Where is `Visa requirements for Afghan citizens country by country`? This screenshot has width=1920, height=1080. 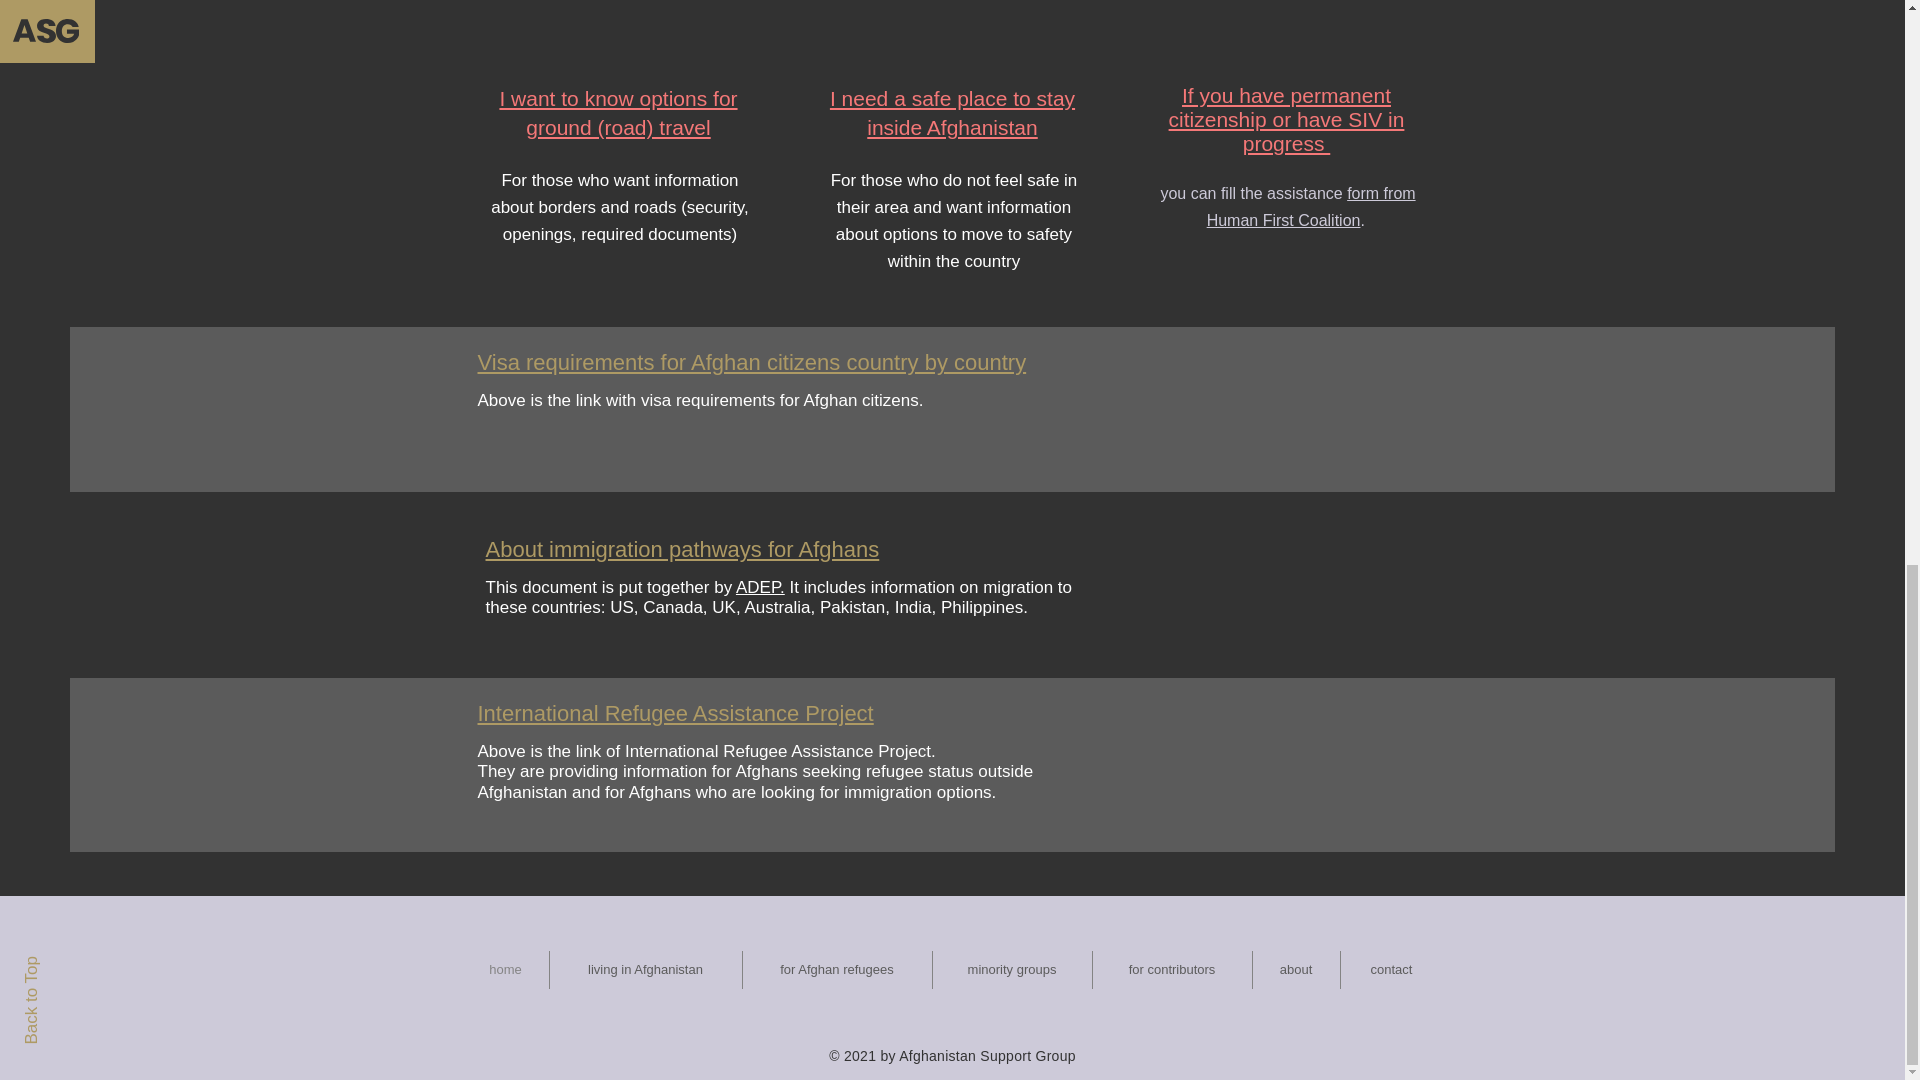
Visa requirements for Afghan citizens country by country is located at coordinates (752, 362).